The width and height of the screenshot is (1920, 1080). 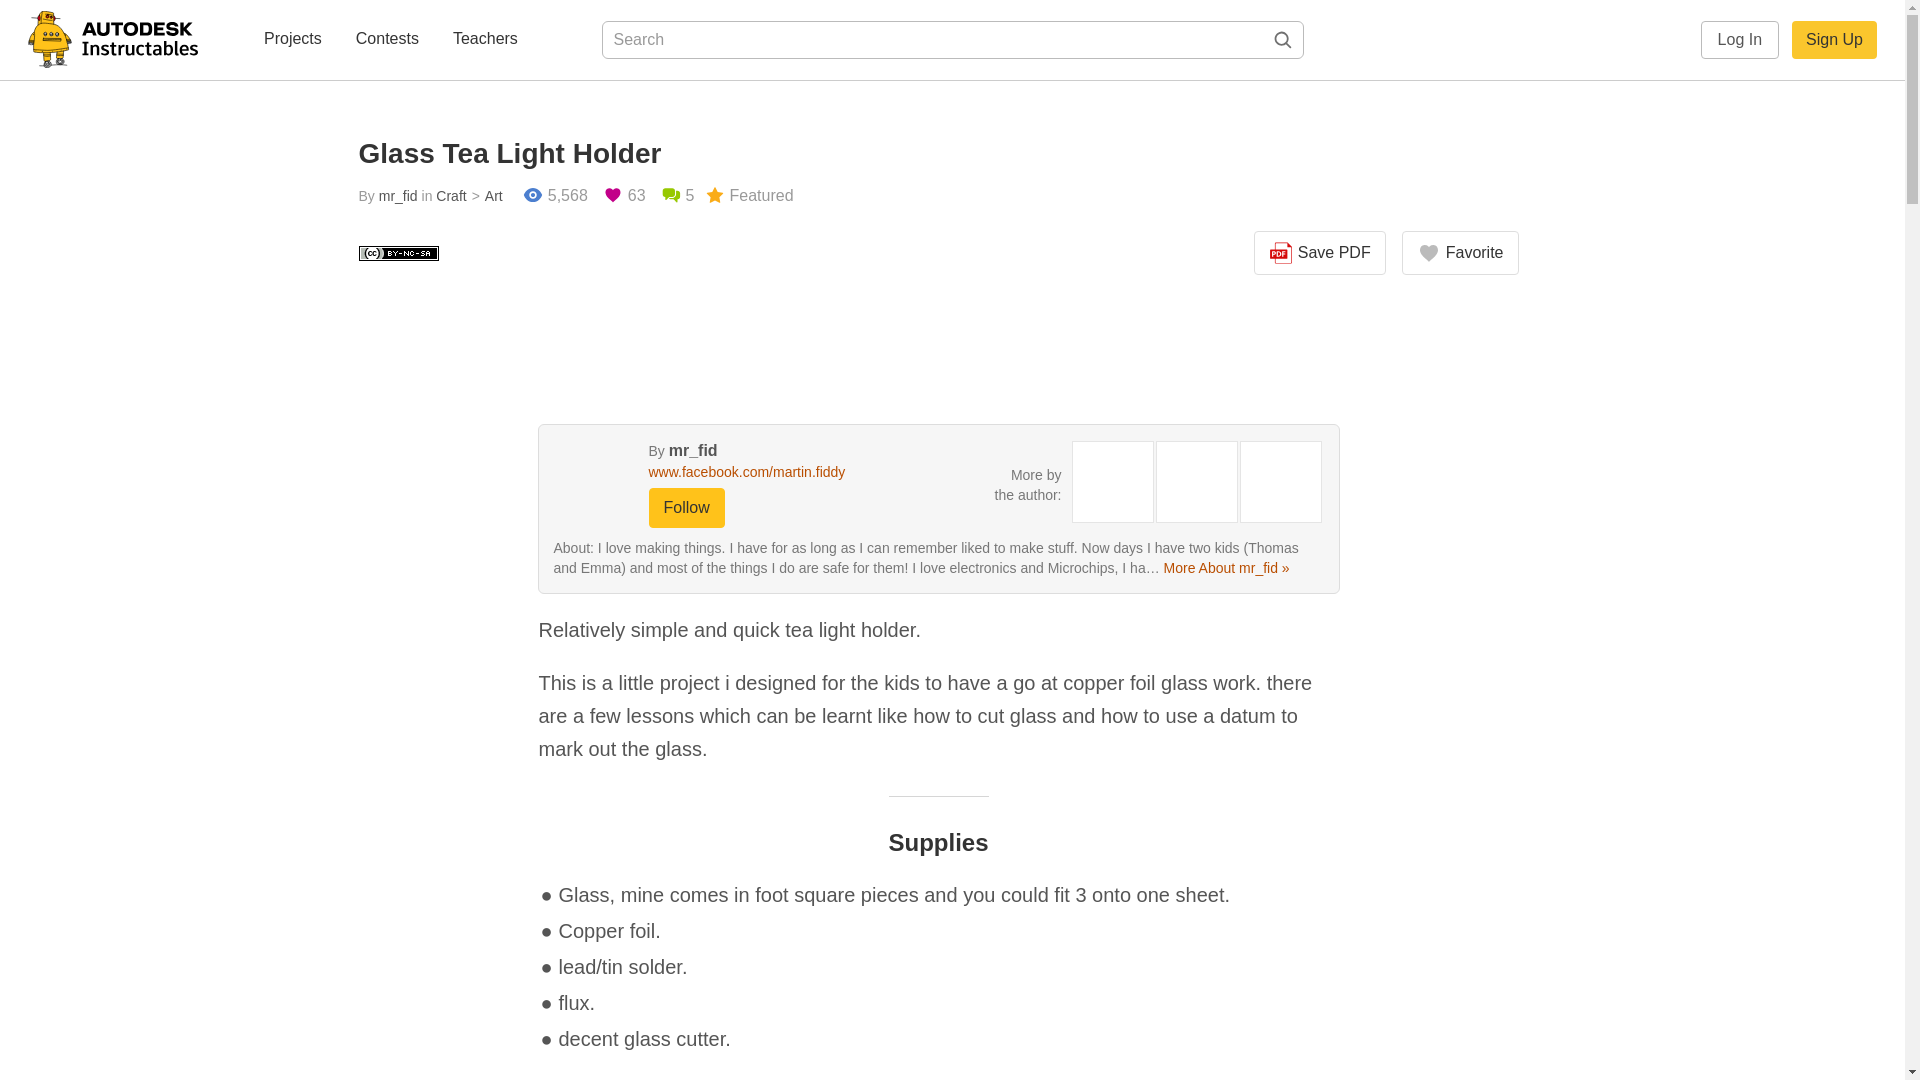 I want to click on Art, so click(x=484, y=196).